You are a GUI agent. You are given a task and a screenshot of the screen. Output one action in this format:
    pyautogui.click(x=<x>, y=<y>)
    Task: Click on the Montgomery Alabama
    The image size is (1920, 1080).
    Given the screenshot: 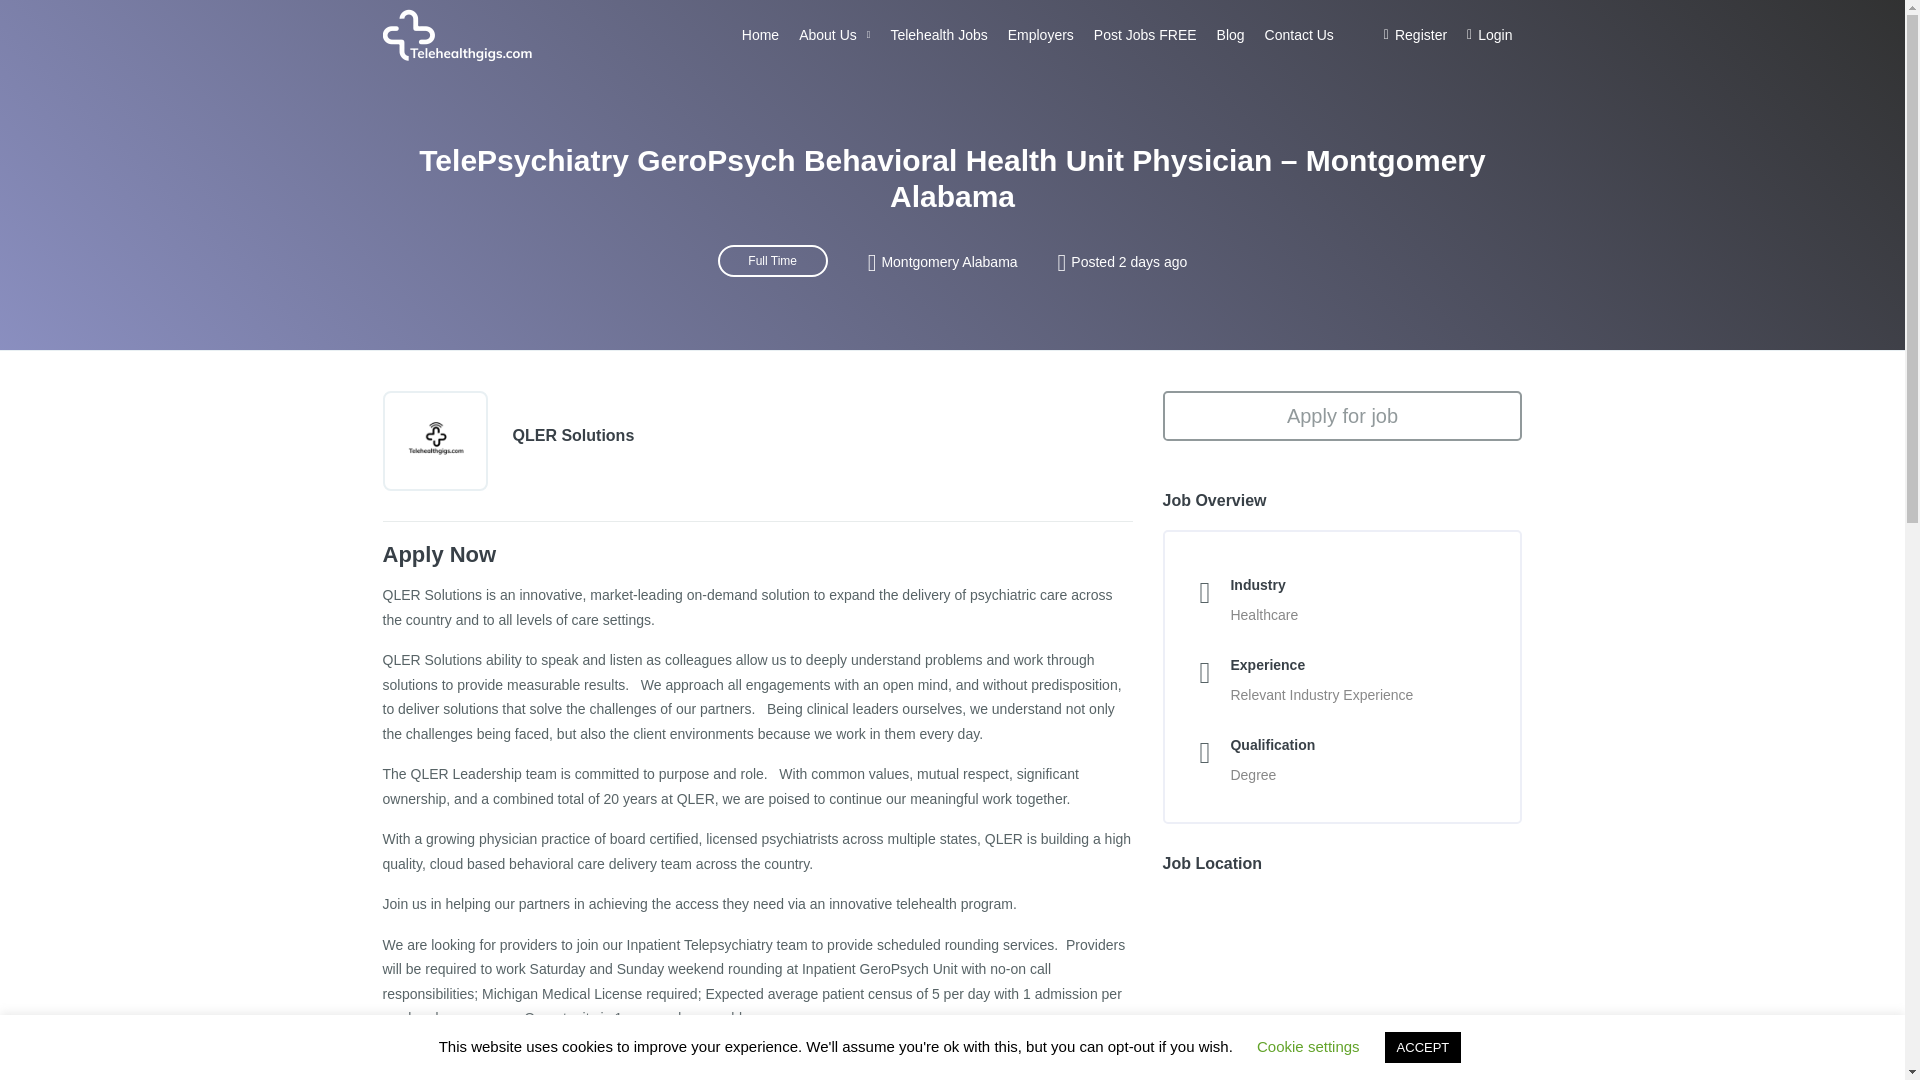 What is the action you would take?
    pyautogui.click(x=949, y=262)
    